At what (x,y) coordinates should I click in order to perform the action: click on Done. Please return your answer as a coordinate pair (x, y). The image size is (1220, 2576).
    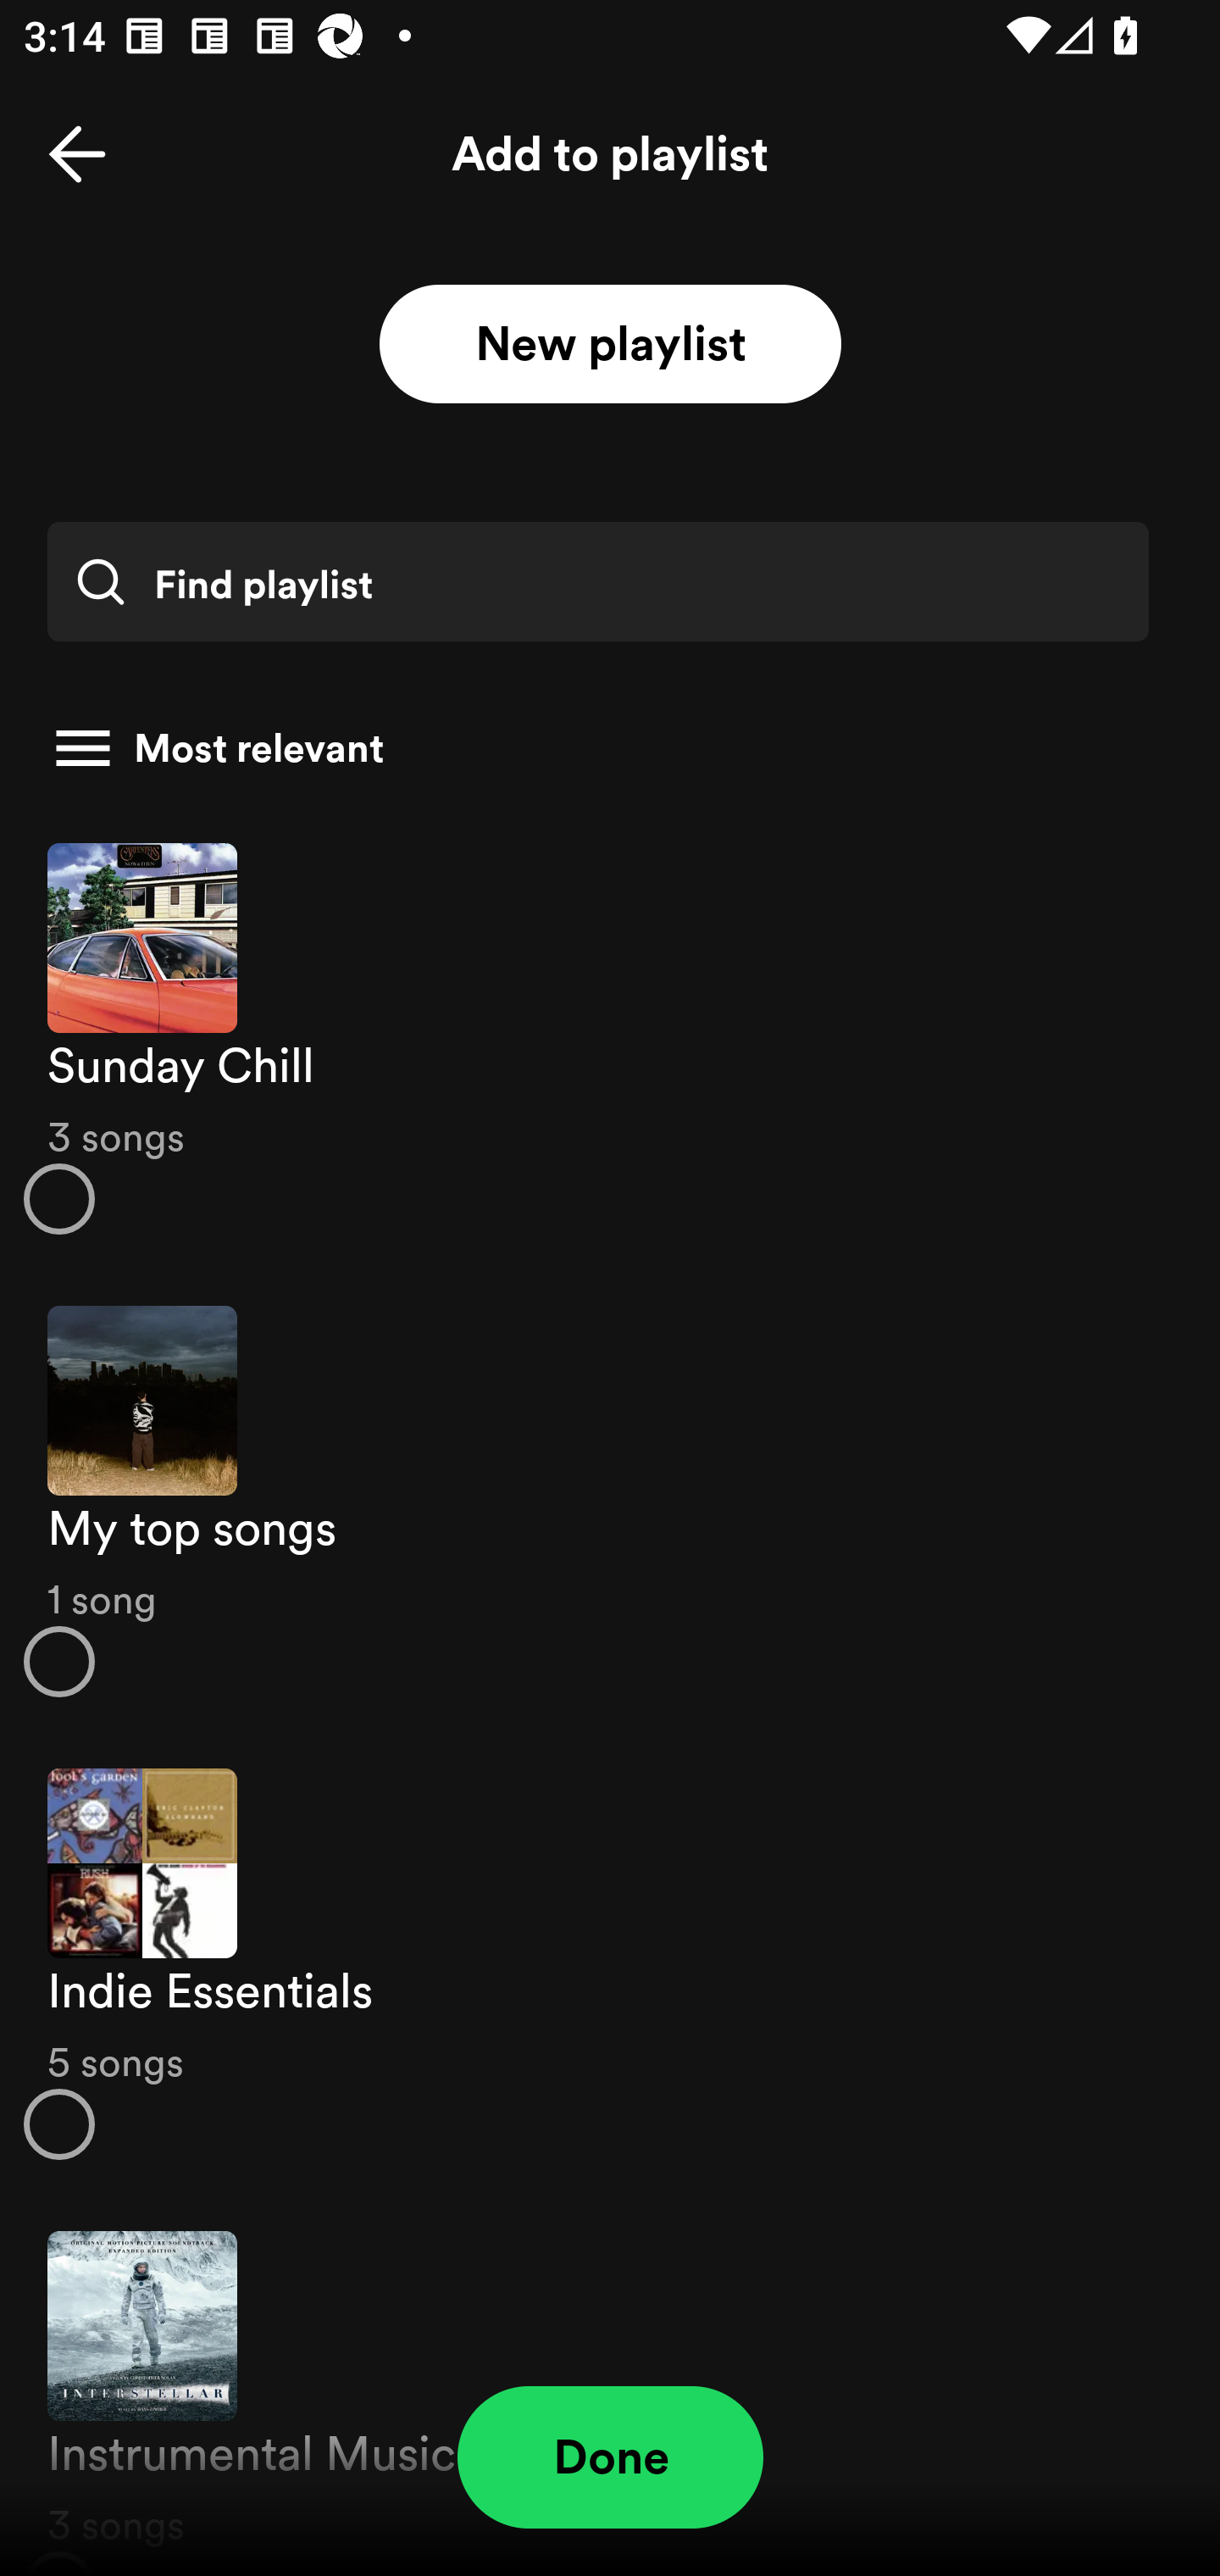
    Looking at the image, I should click on (610, 2457).